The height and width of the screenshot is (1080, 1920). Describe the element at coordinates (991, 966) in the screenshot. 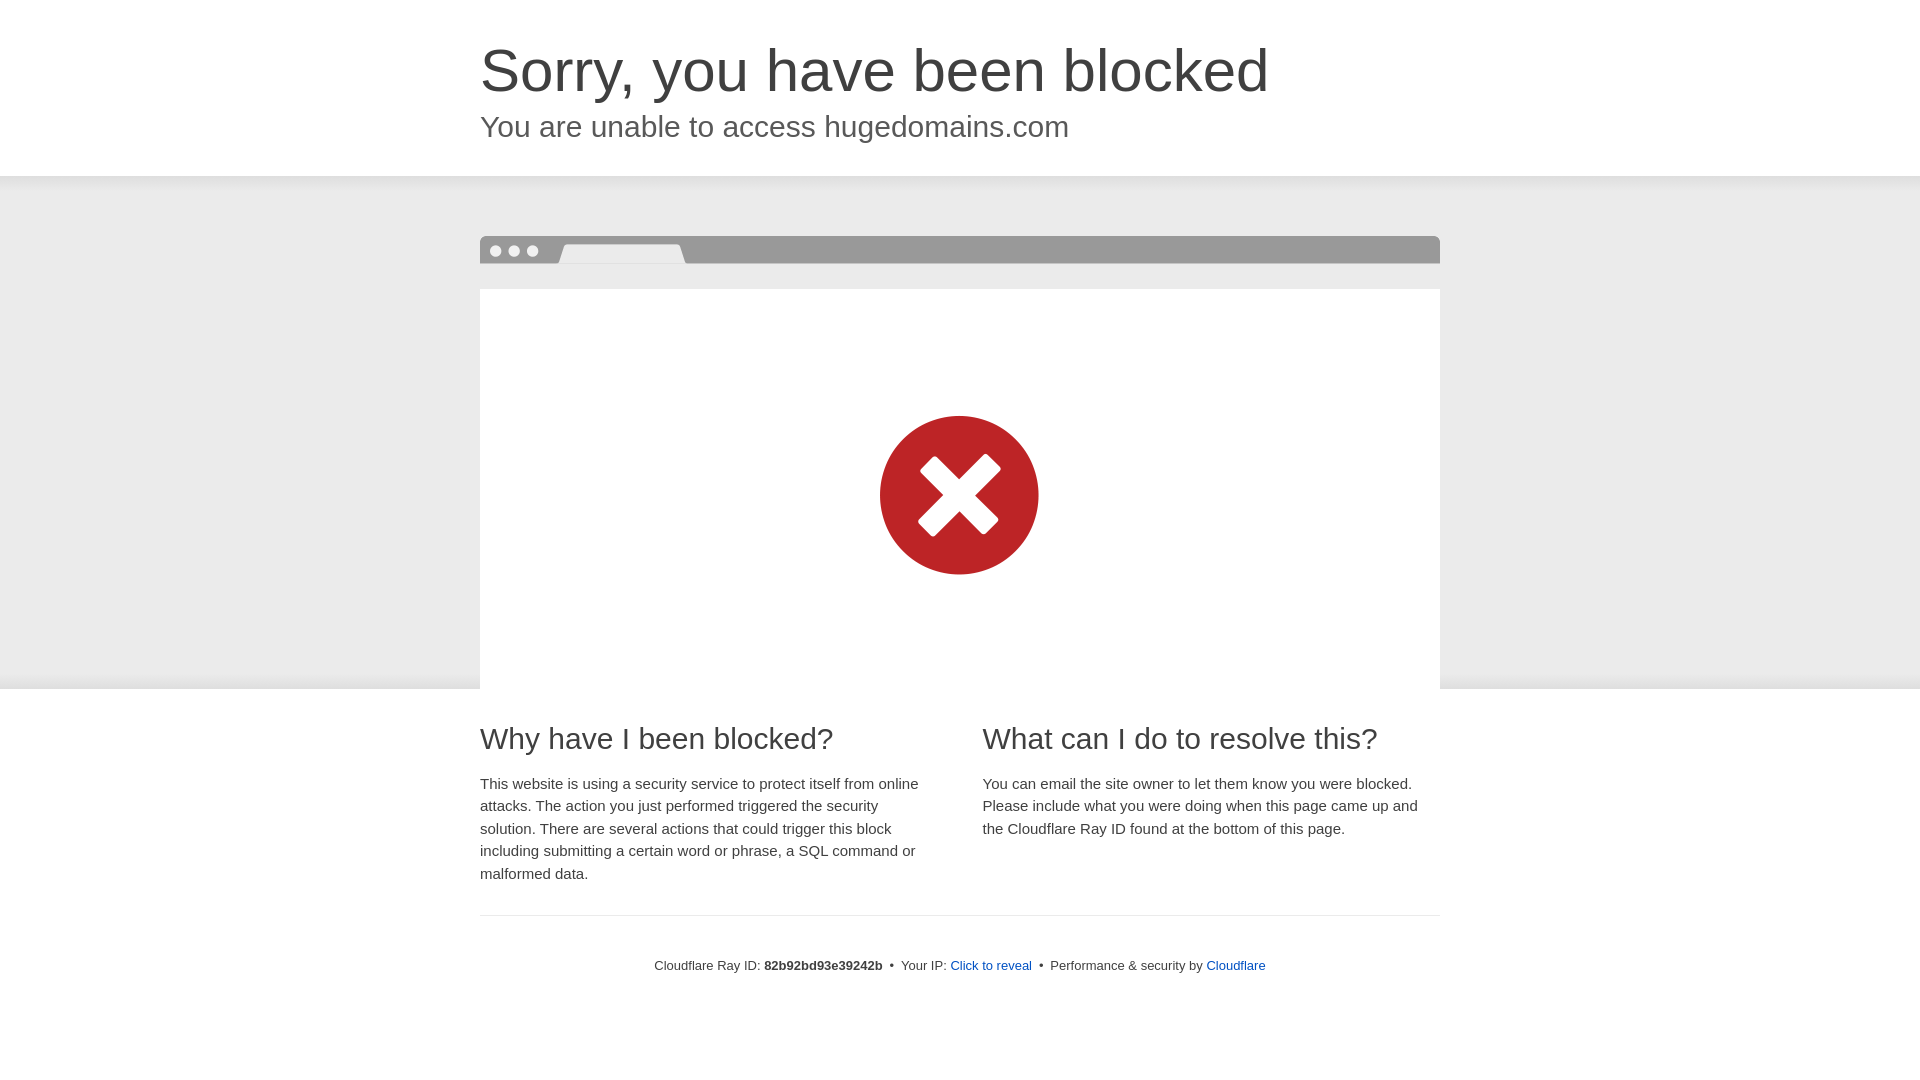

I see `Click to reveal` at that location.